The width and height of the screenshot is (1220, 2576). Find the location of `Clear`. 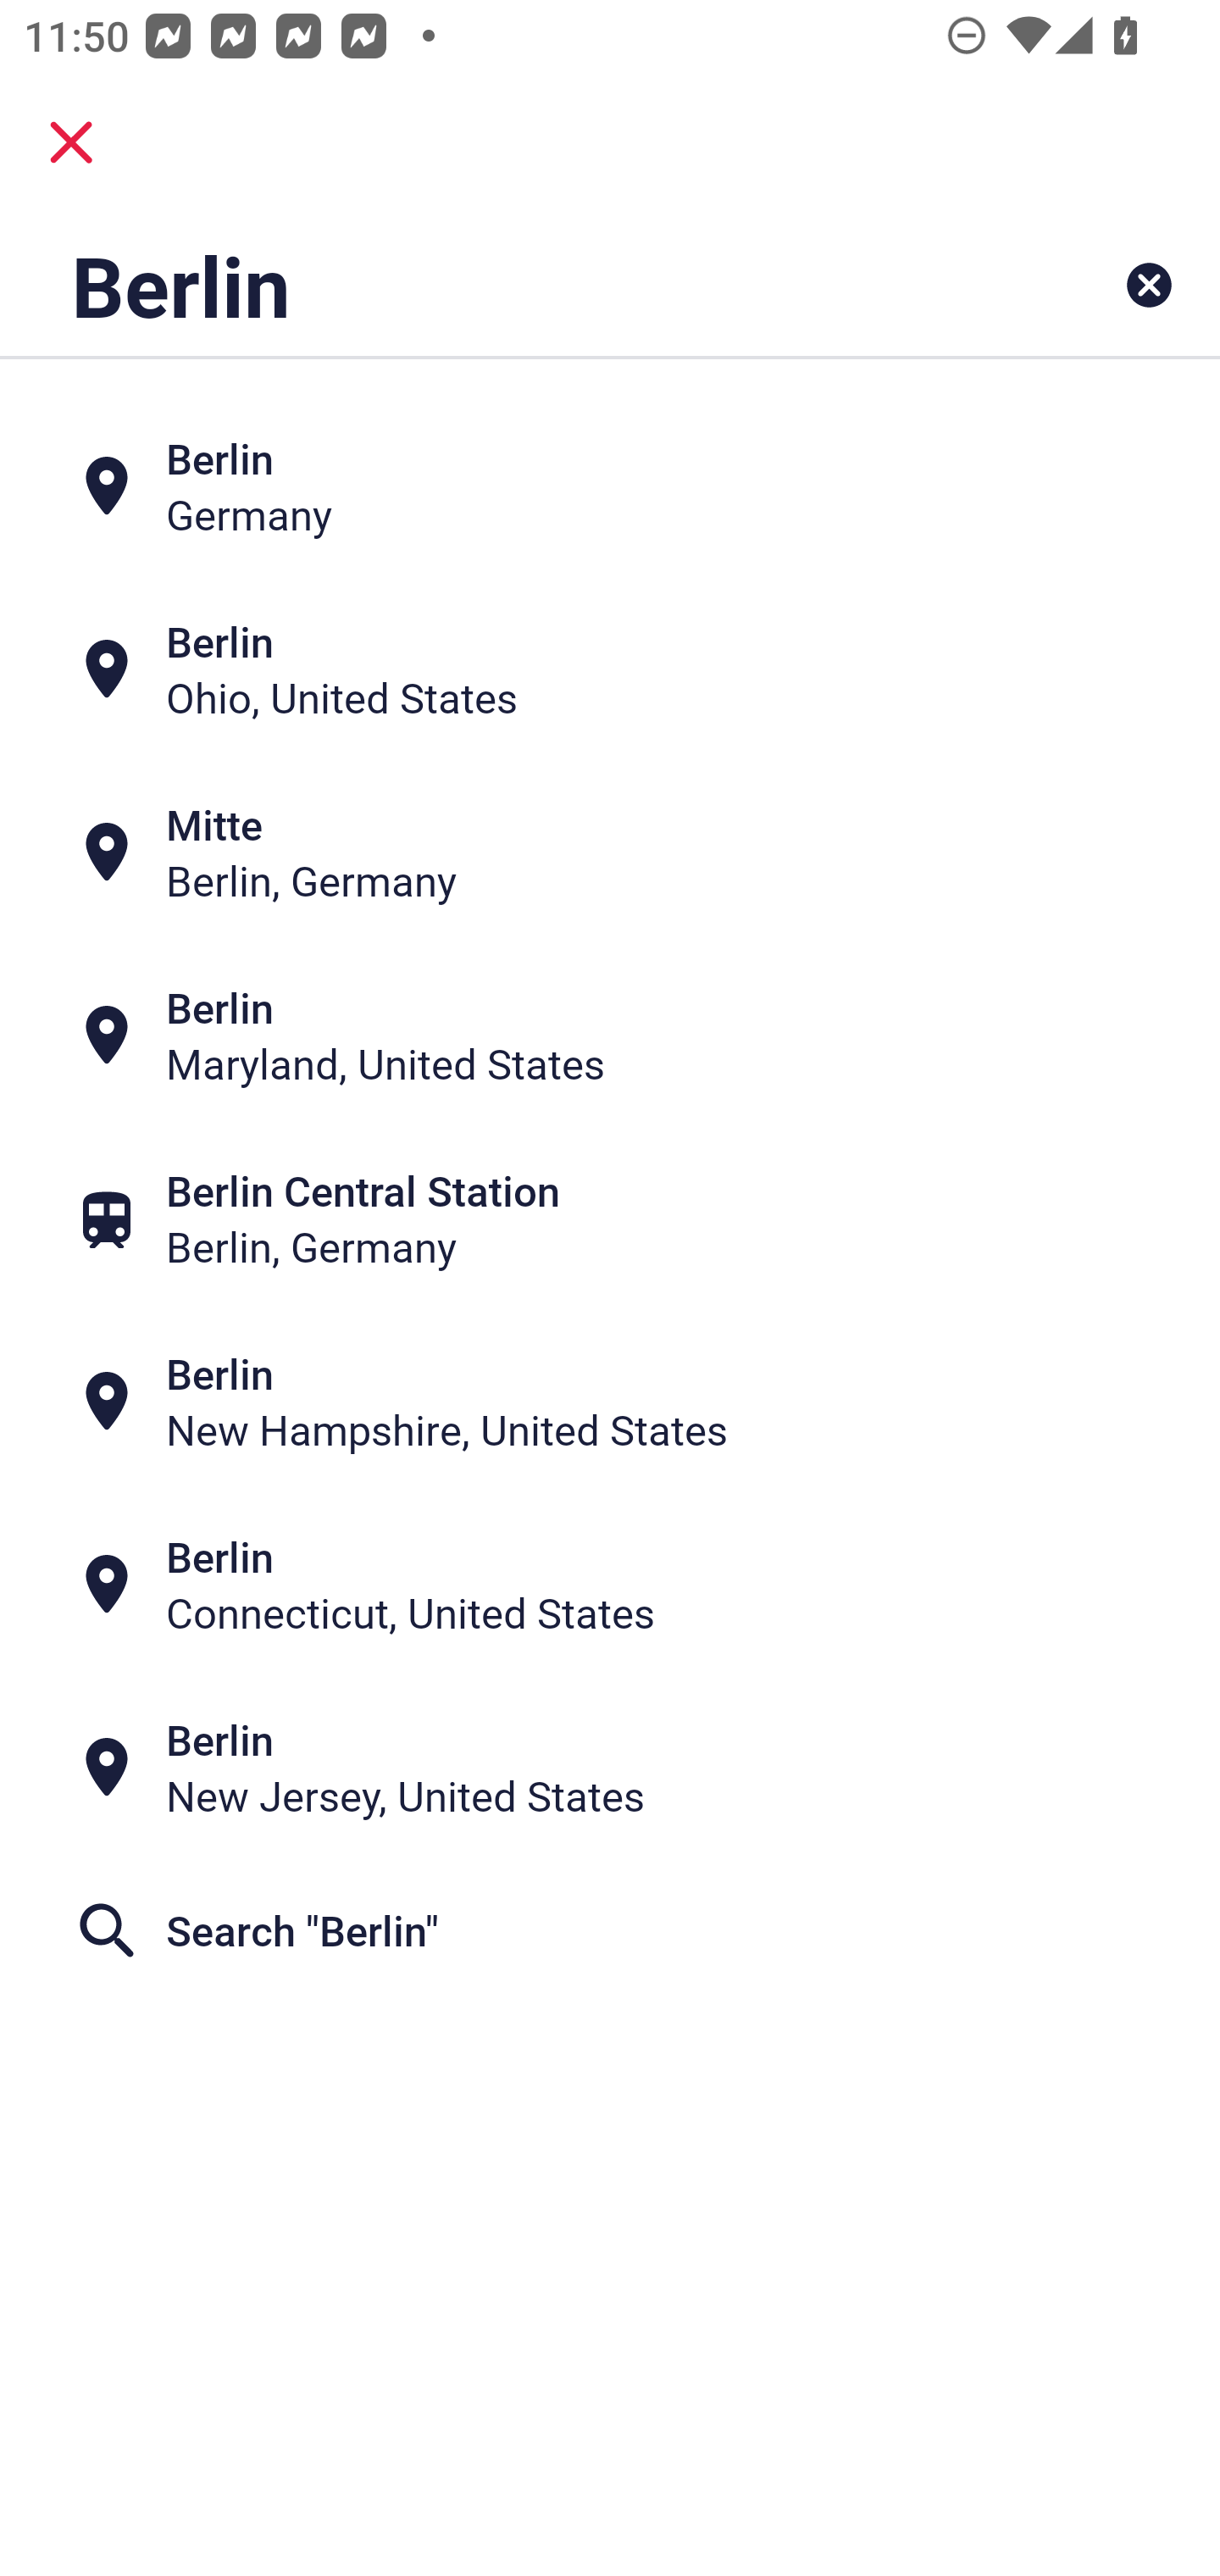

Clear is located at coordinates (1149, 285).